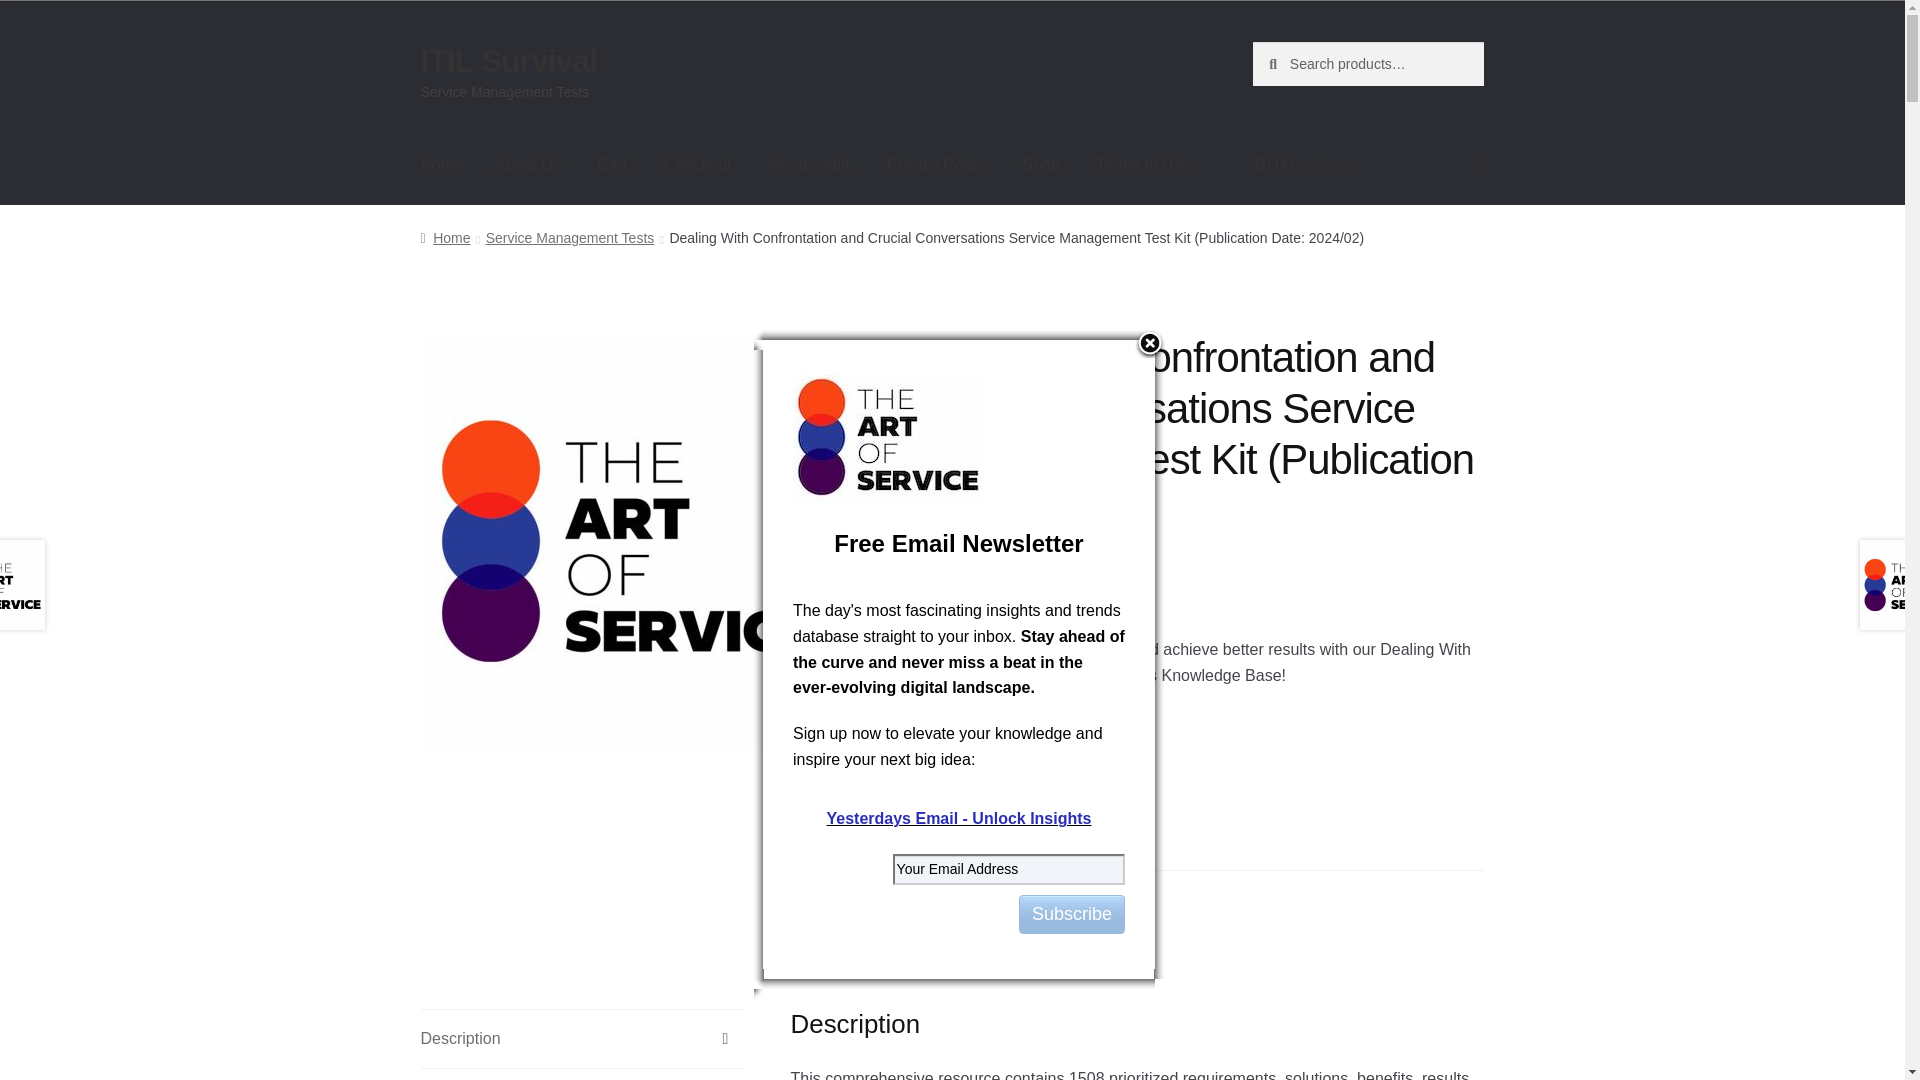  I want to click on Home, so click(445, 238).